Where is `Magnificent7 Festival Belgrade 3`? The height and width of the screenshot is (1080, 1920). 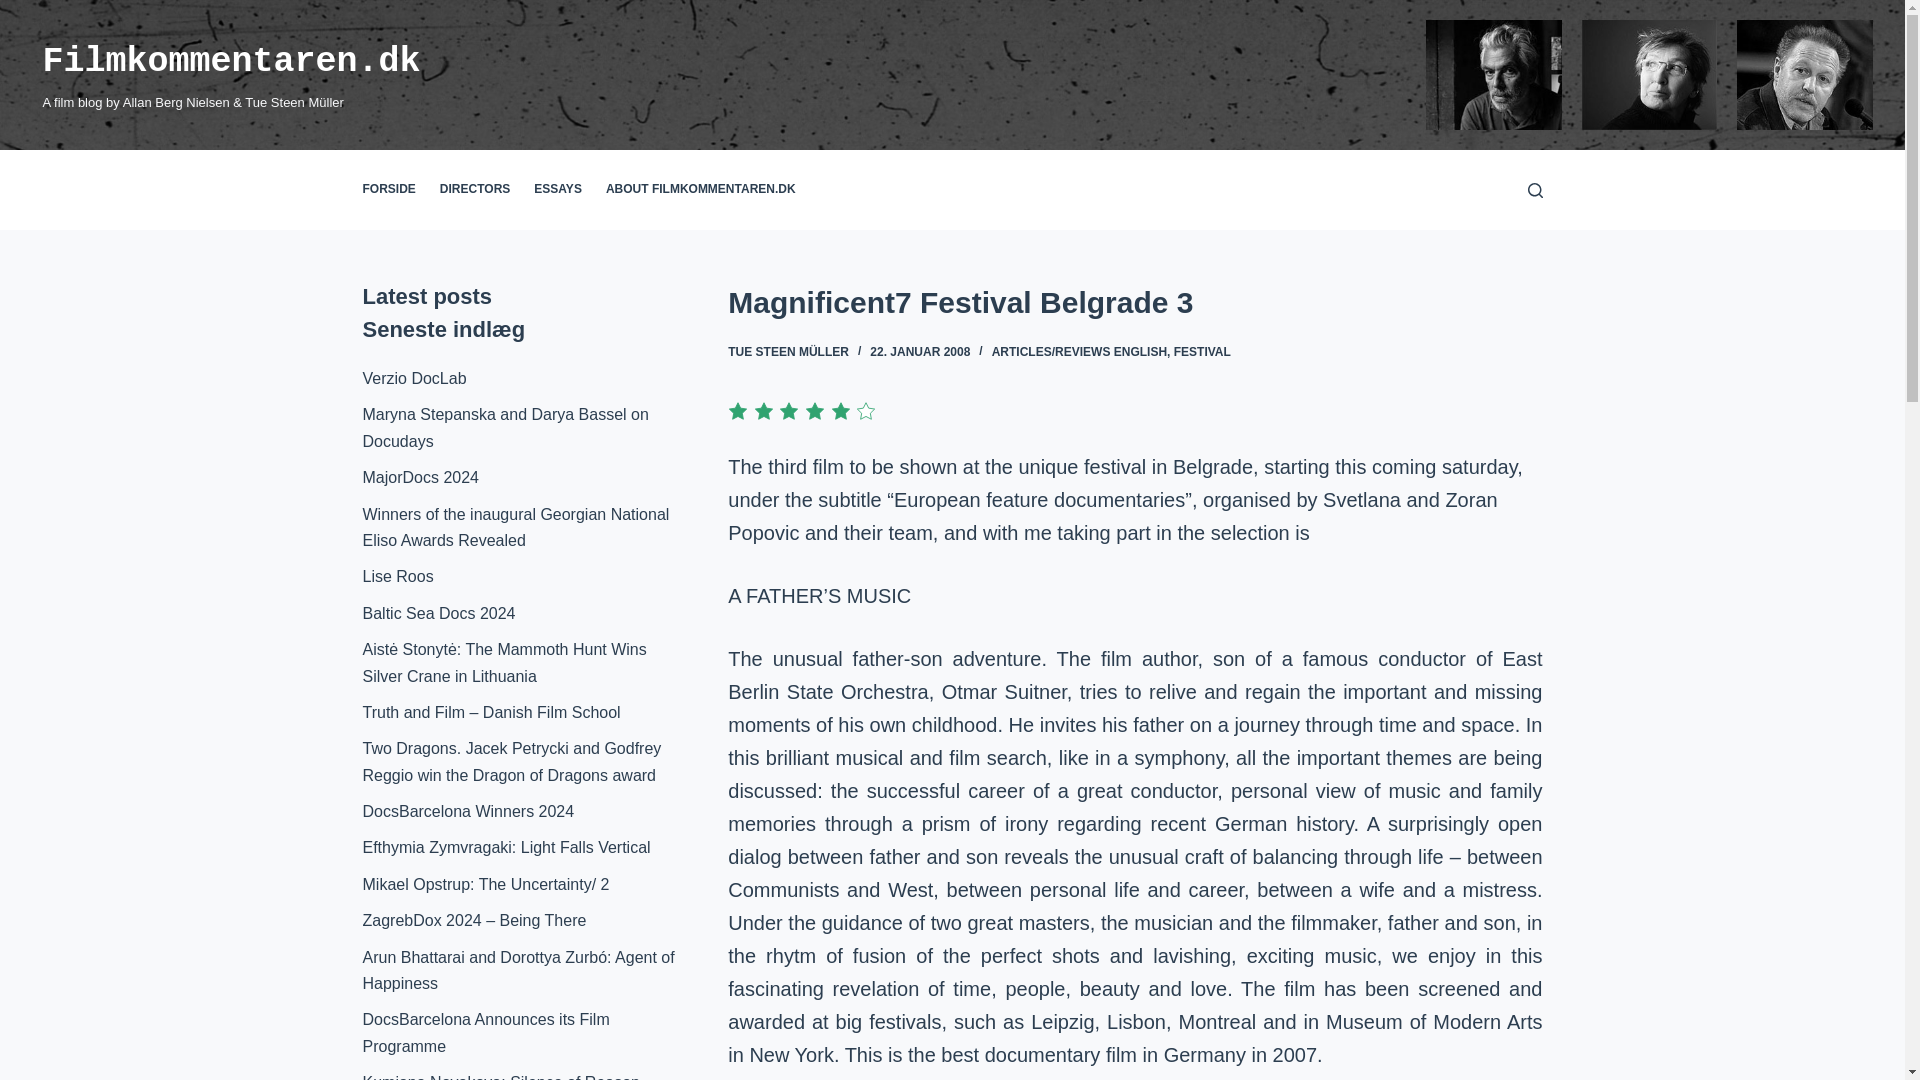
Magnificent7 Festival Belgrade 3 is located at coordinates (1134, 302).